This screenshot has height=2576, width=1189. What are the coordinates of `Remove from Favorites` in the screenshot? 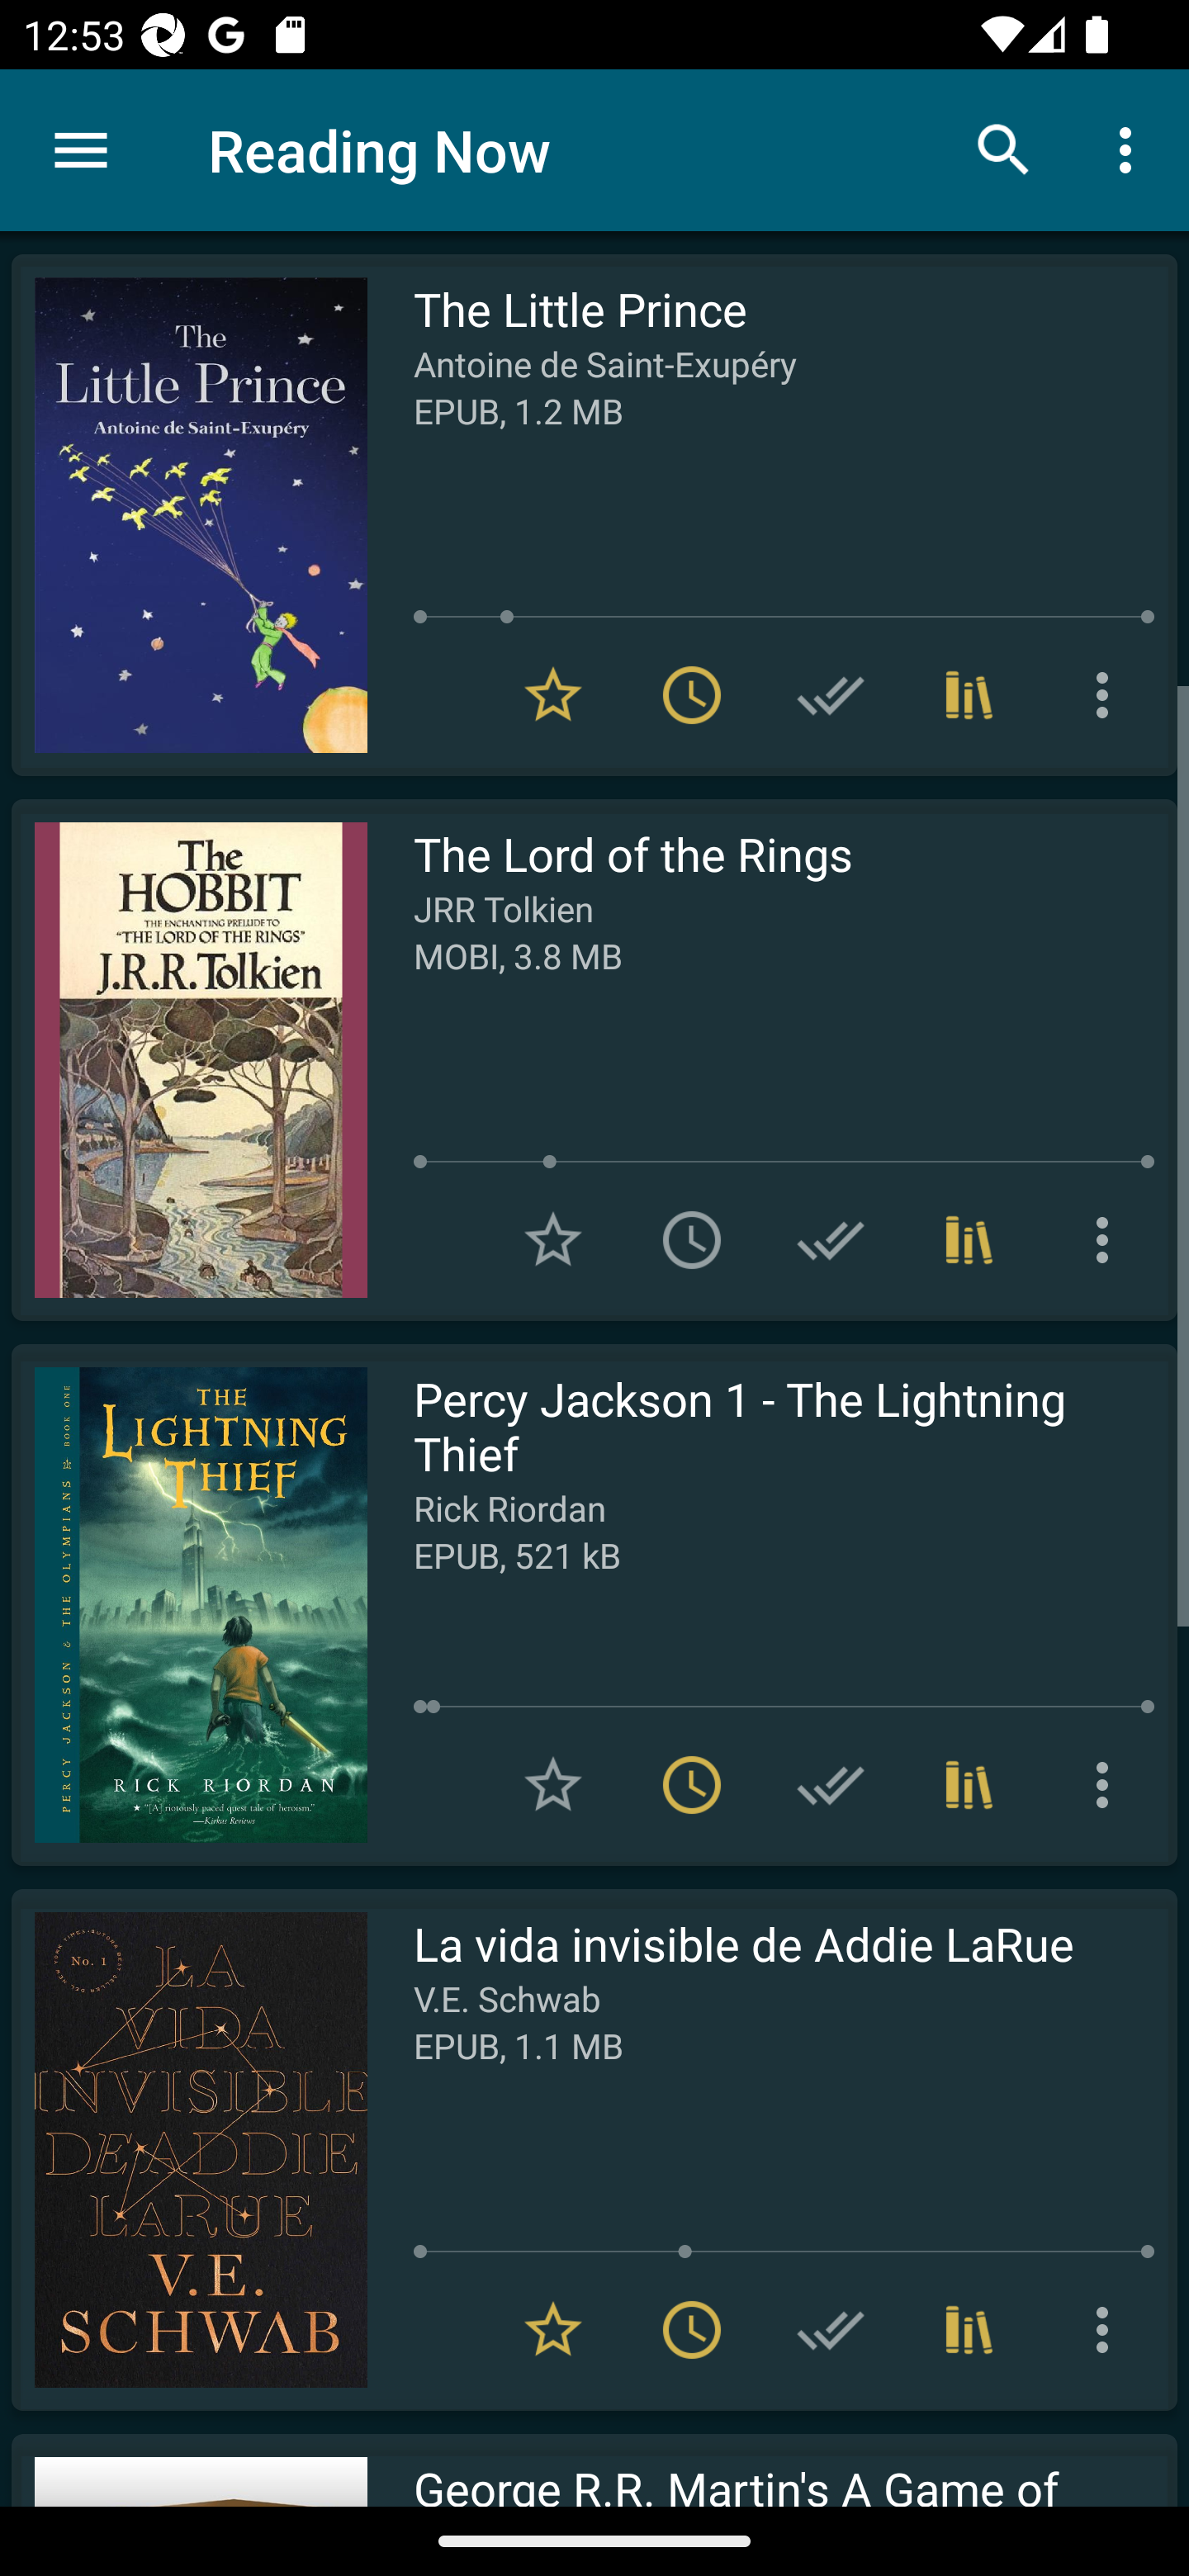 It's located at (553, 2330).